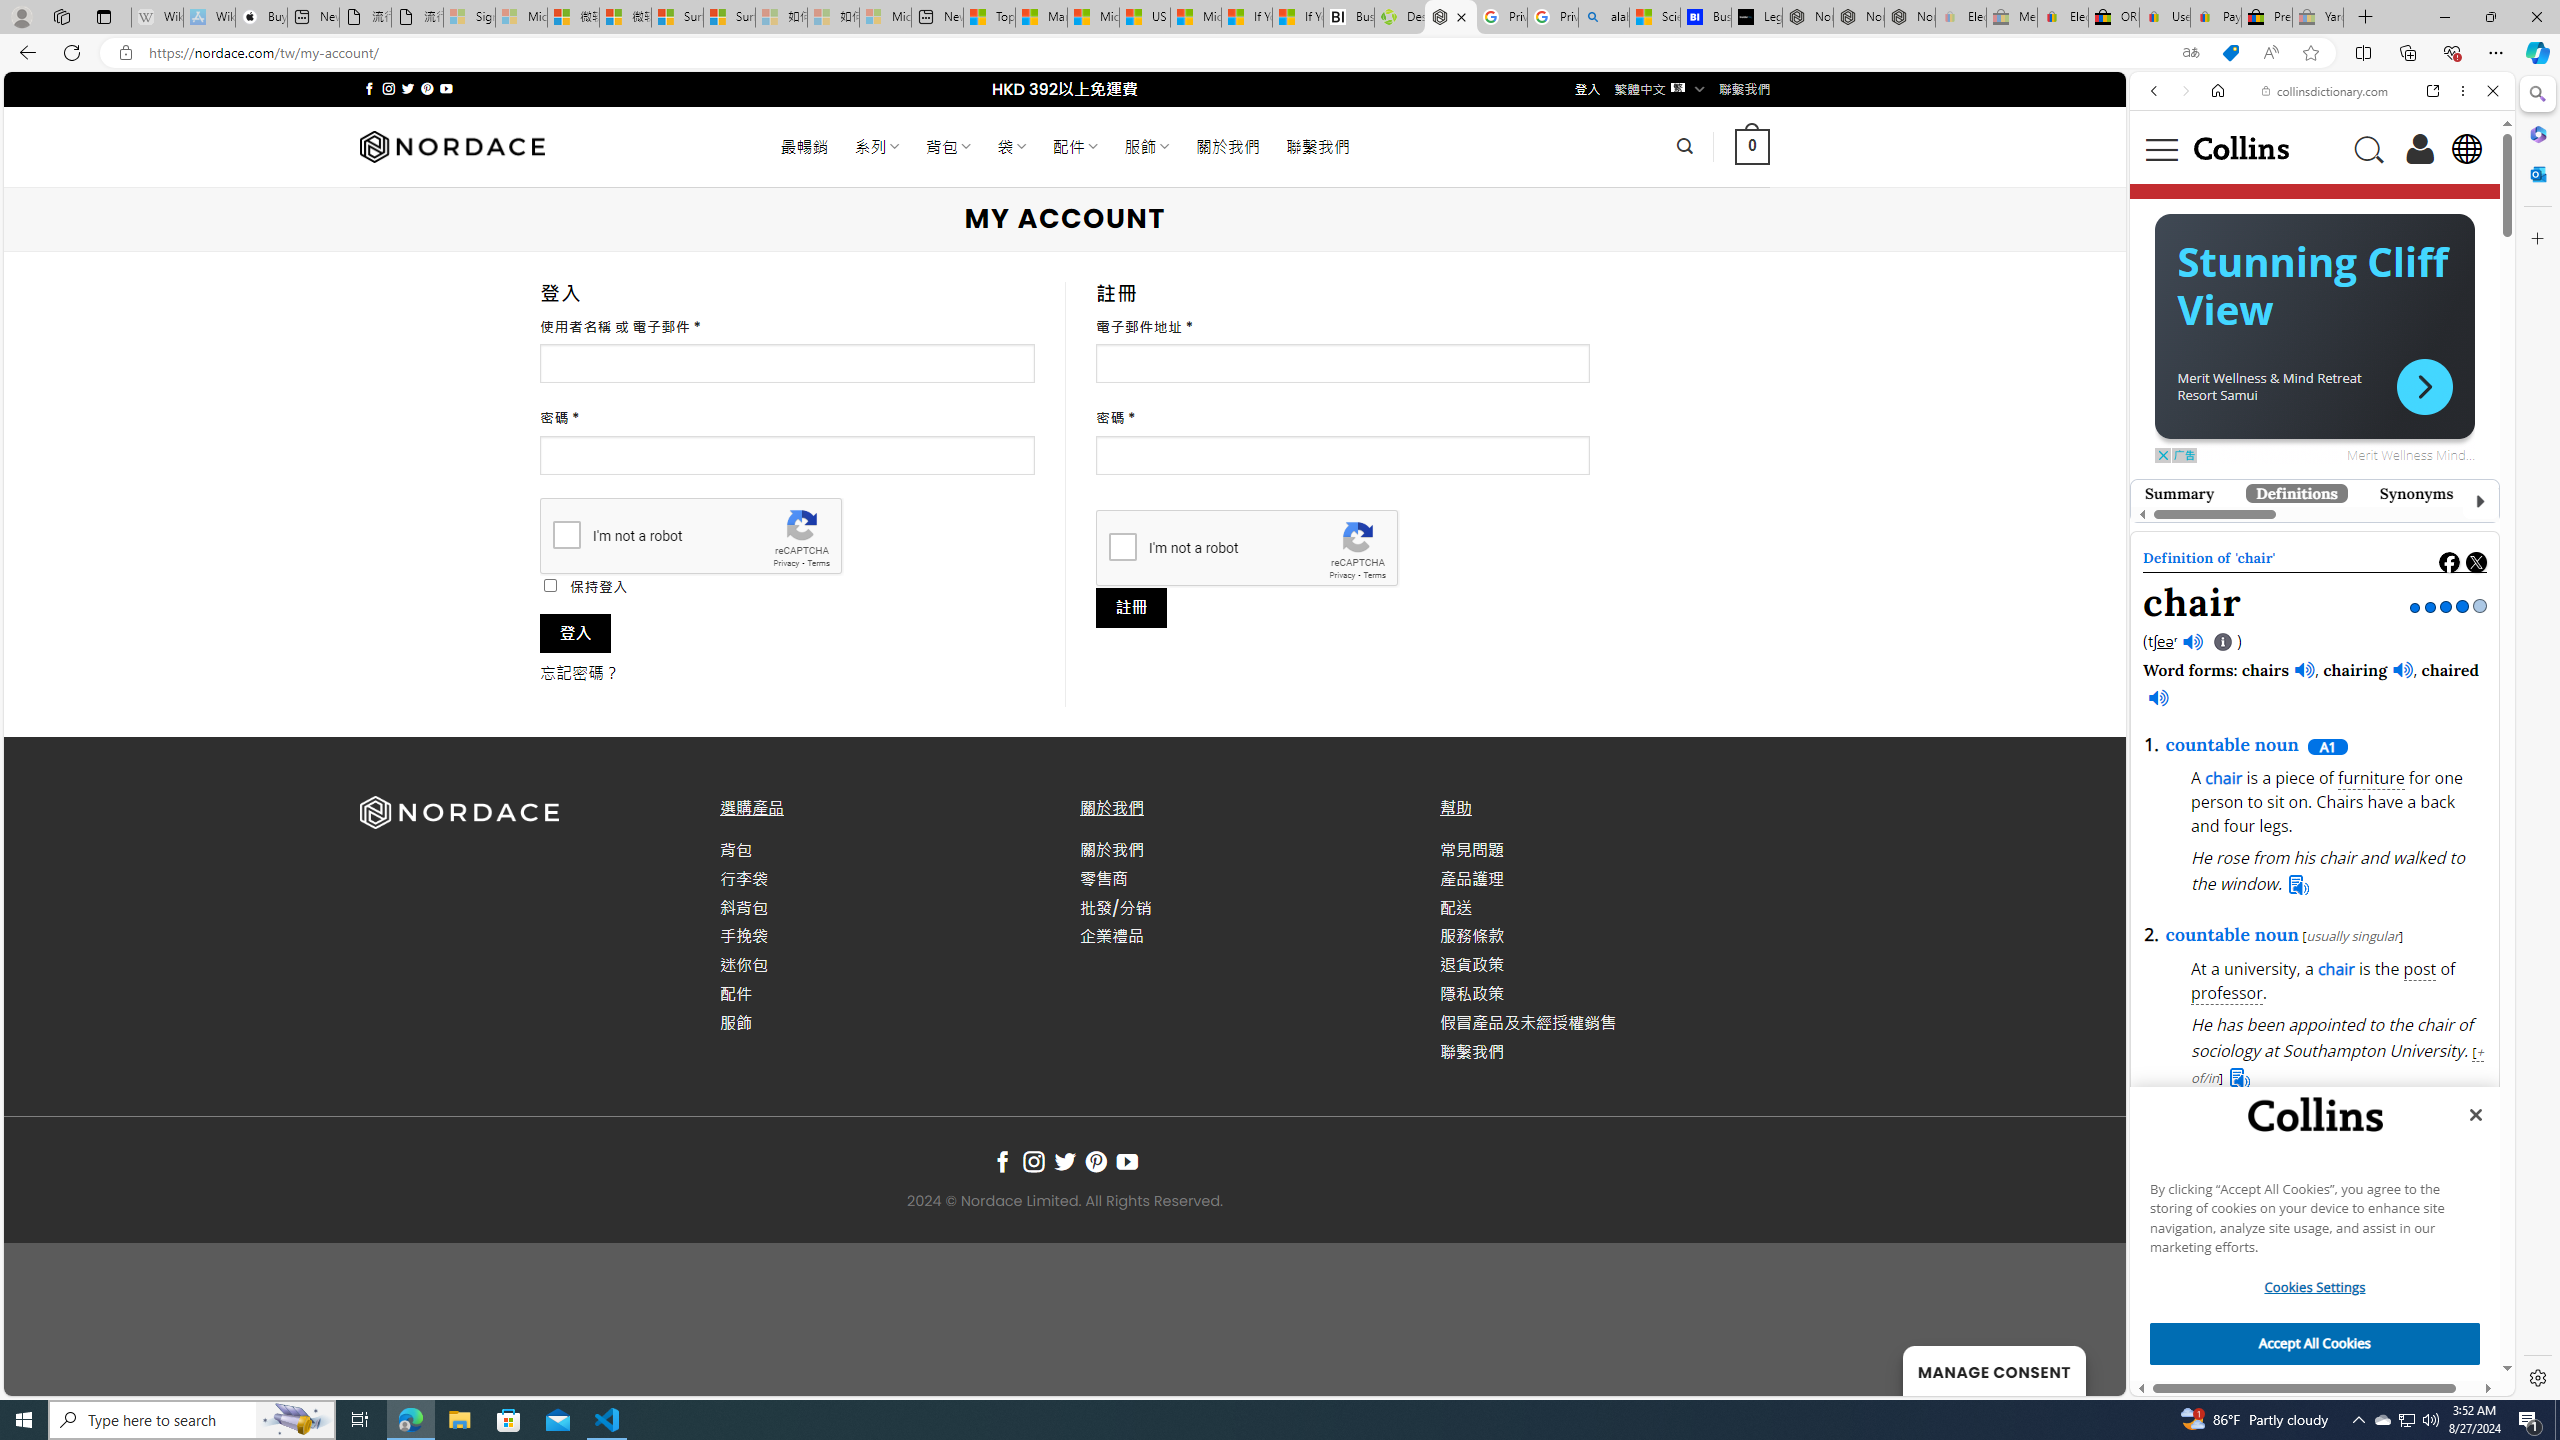 The image size is (2560, 1440). What do you see at coordinates (2326, 746) in the screenshot?
I see `A1` at bounding box center [2326, 746].